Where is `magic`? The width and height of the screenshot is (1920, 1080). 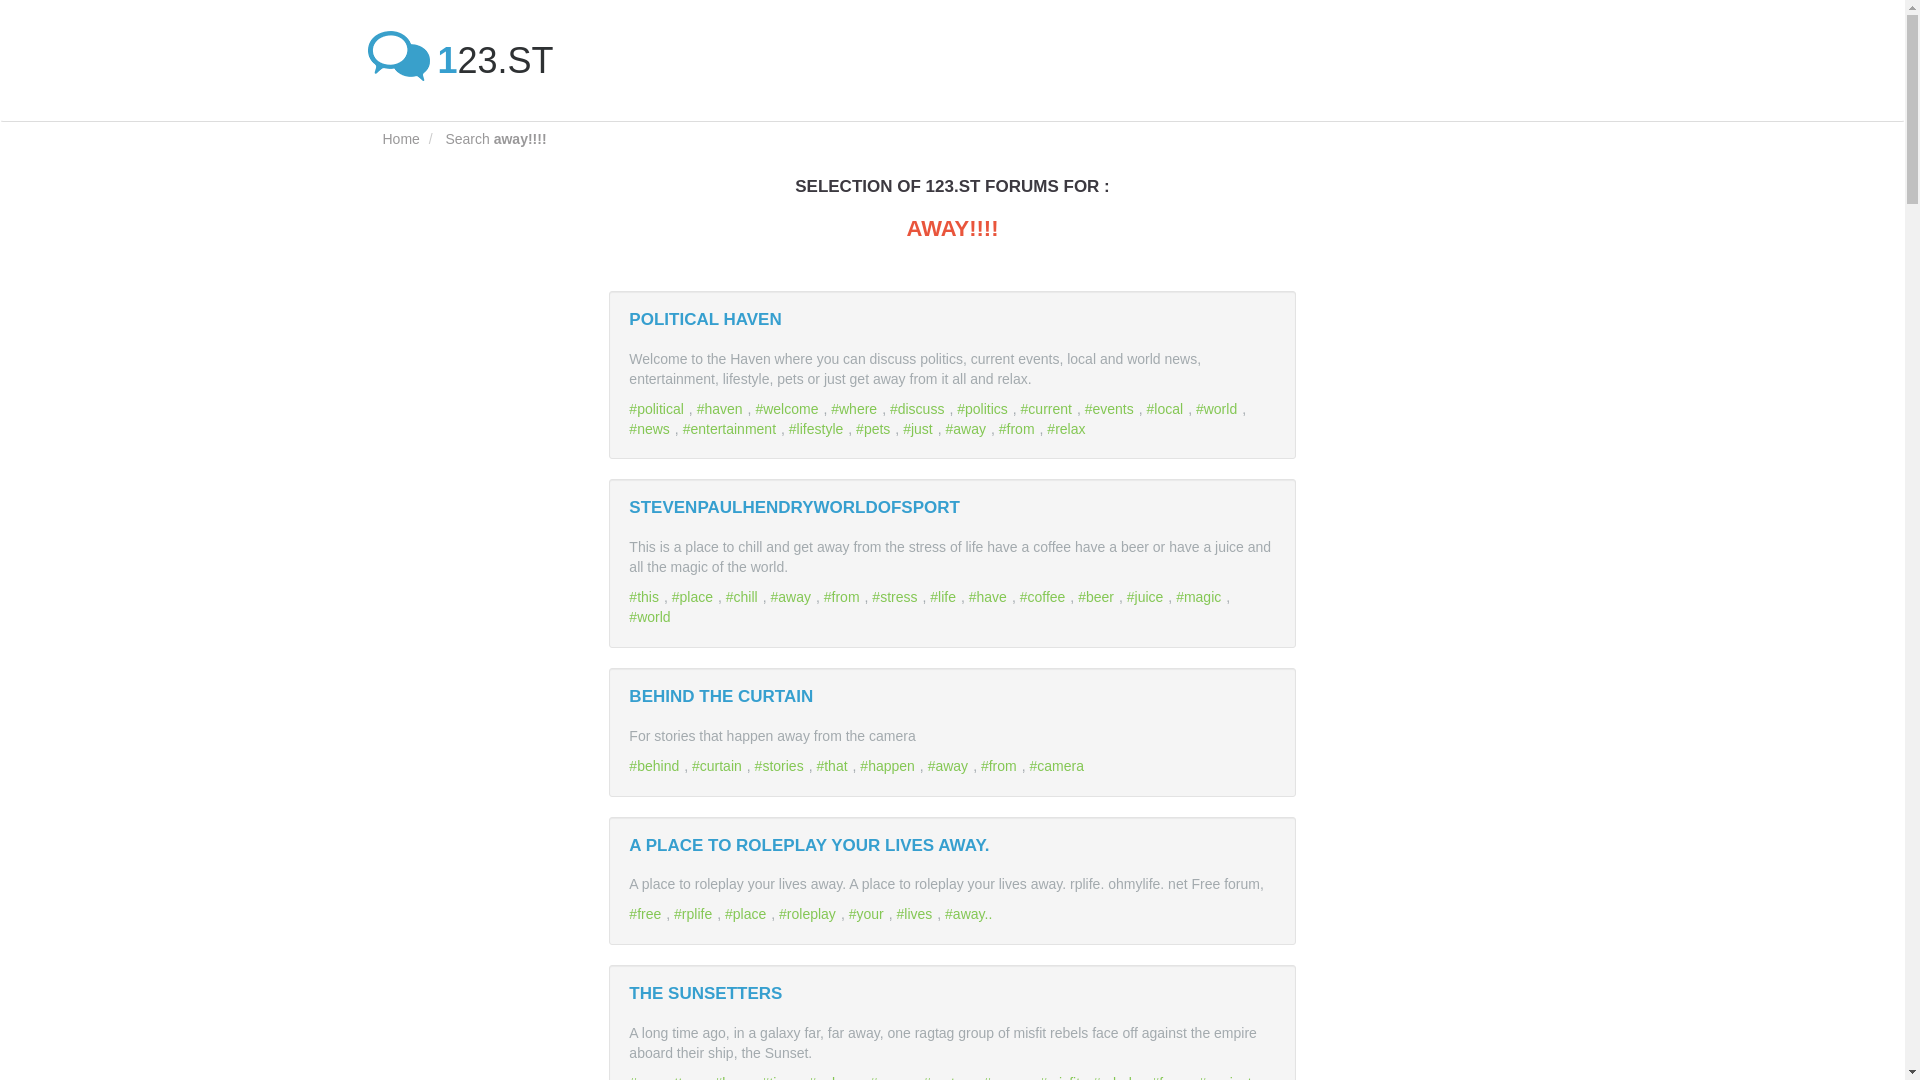
magic is located at coordinates (1200, 596).